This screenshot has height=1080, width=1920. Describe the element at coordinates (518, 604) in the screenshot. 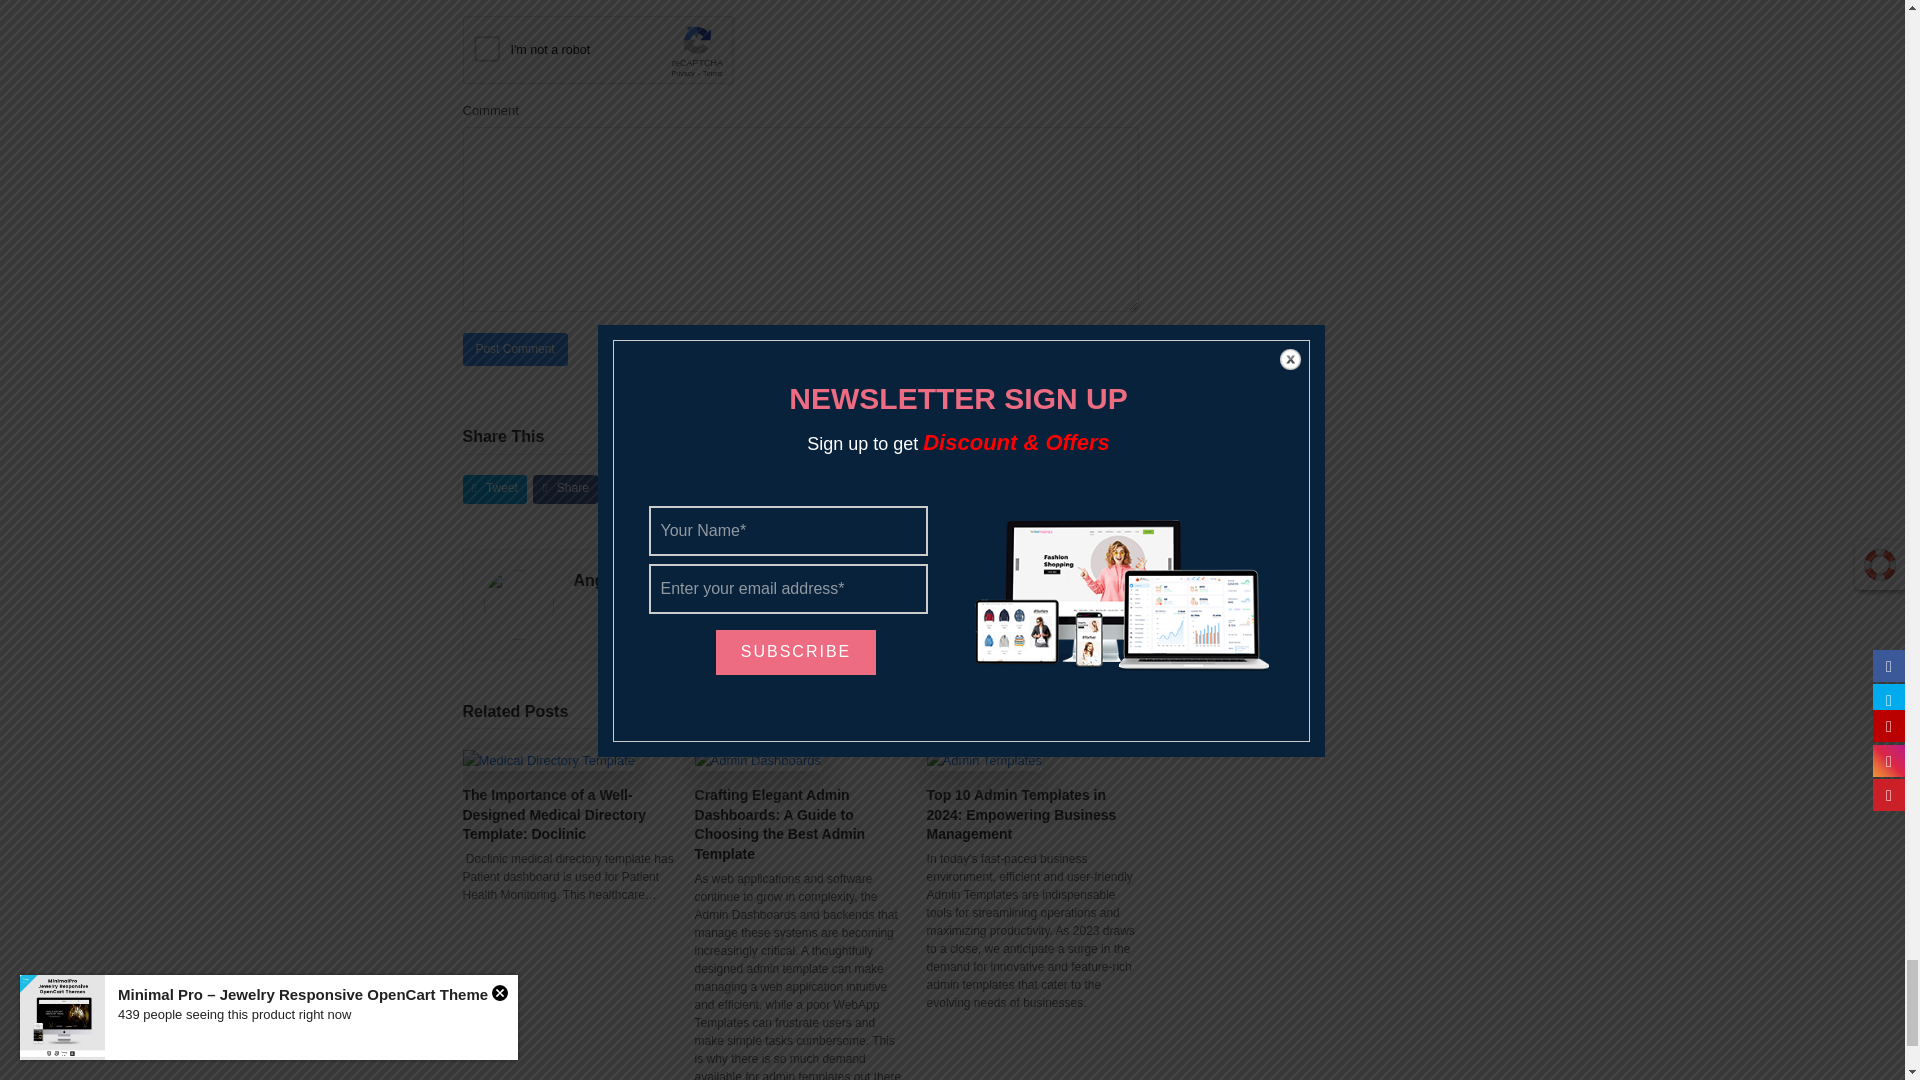

I see `Visit Author Page` at that location.